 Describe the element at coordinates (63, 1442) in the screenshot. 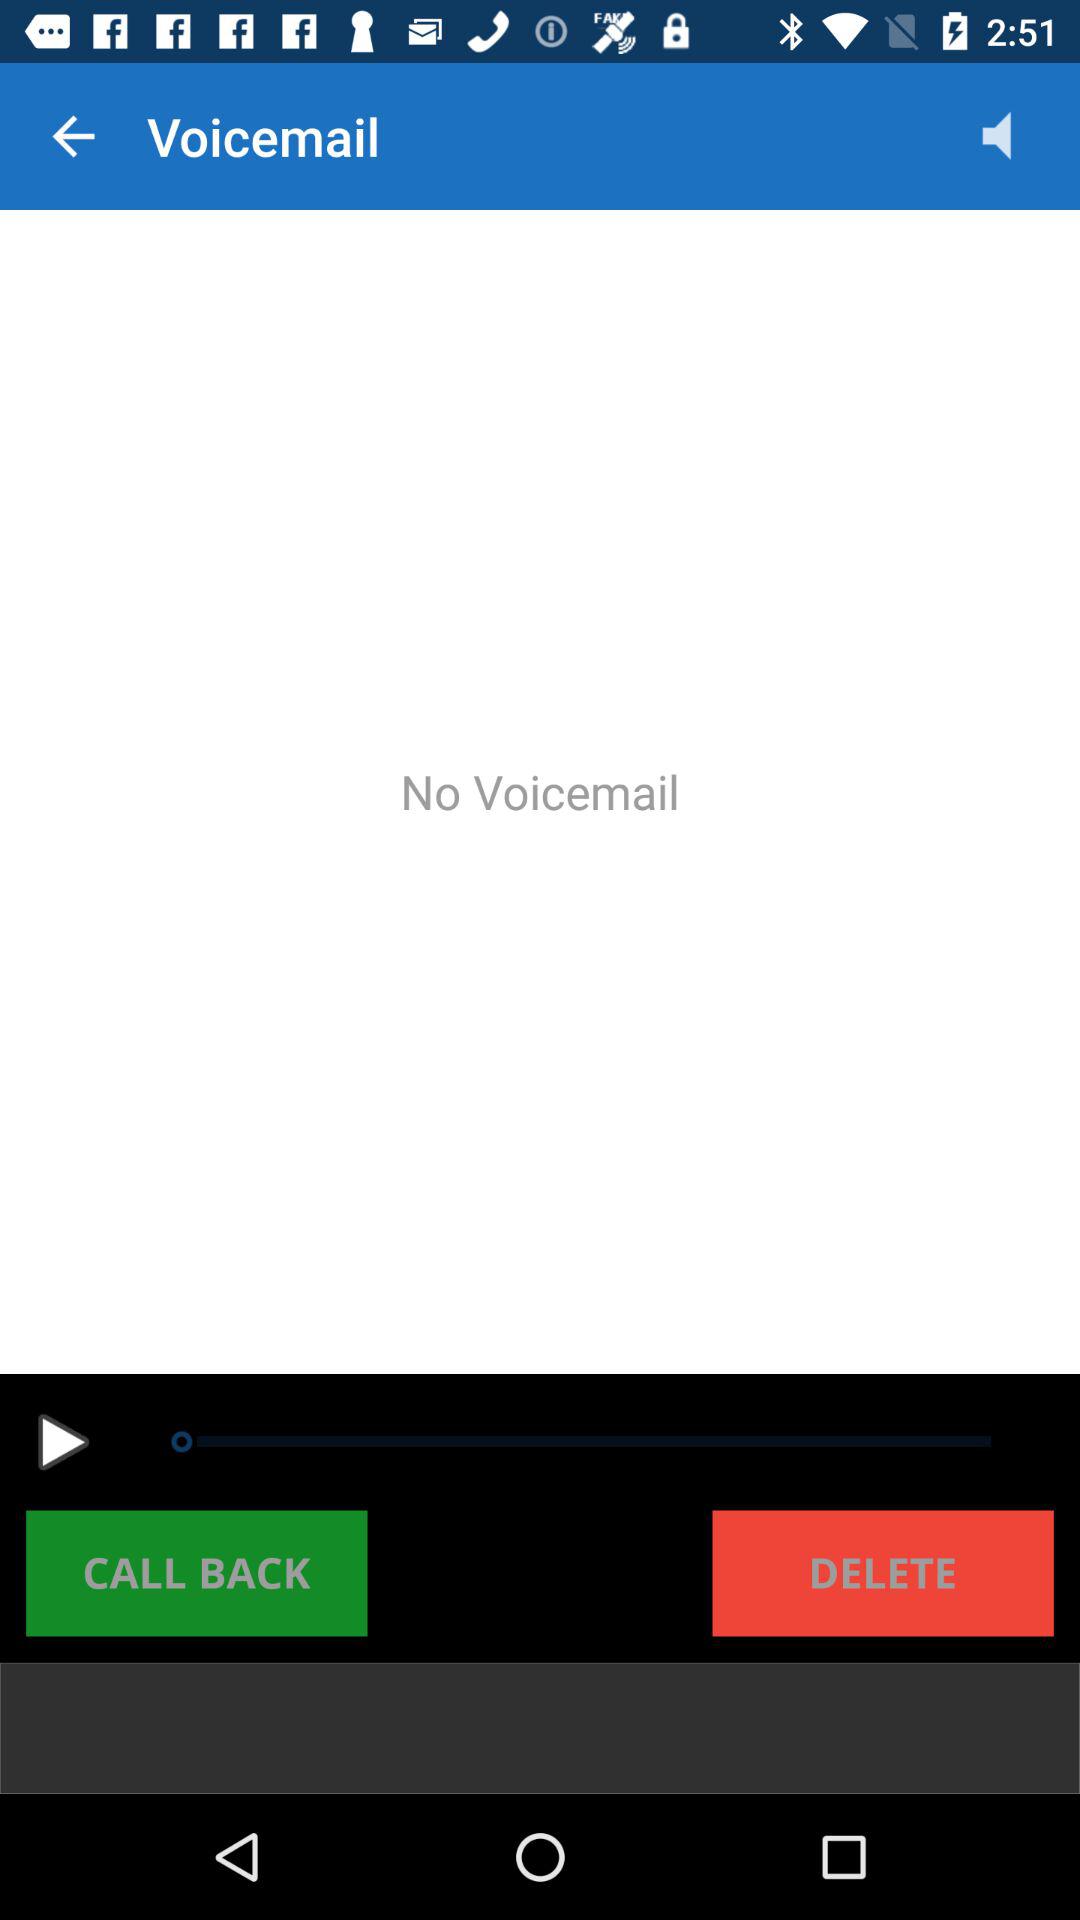

I see `play voicemail` at that location.